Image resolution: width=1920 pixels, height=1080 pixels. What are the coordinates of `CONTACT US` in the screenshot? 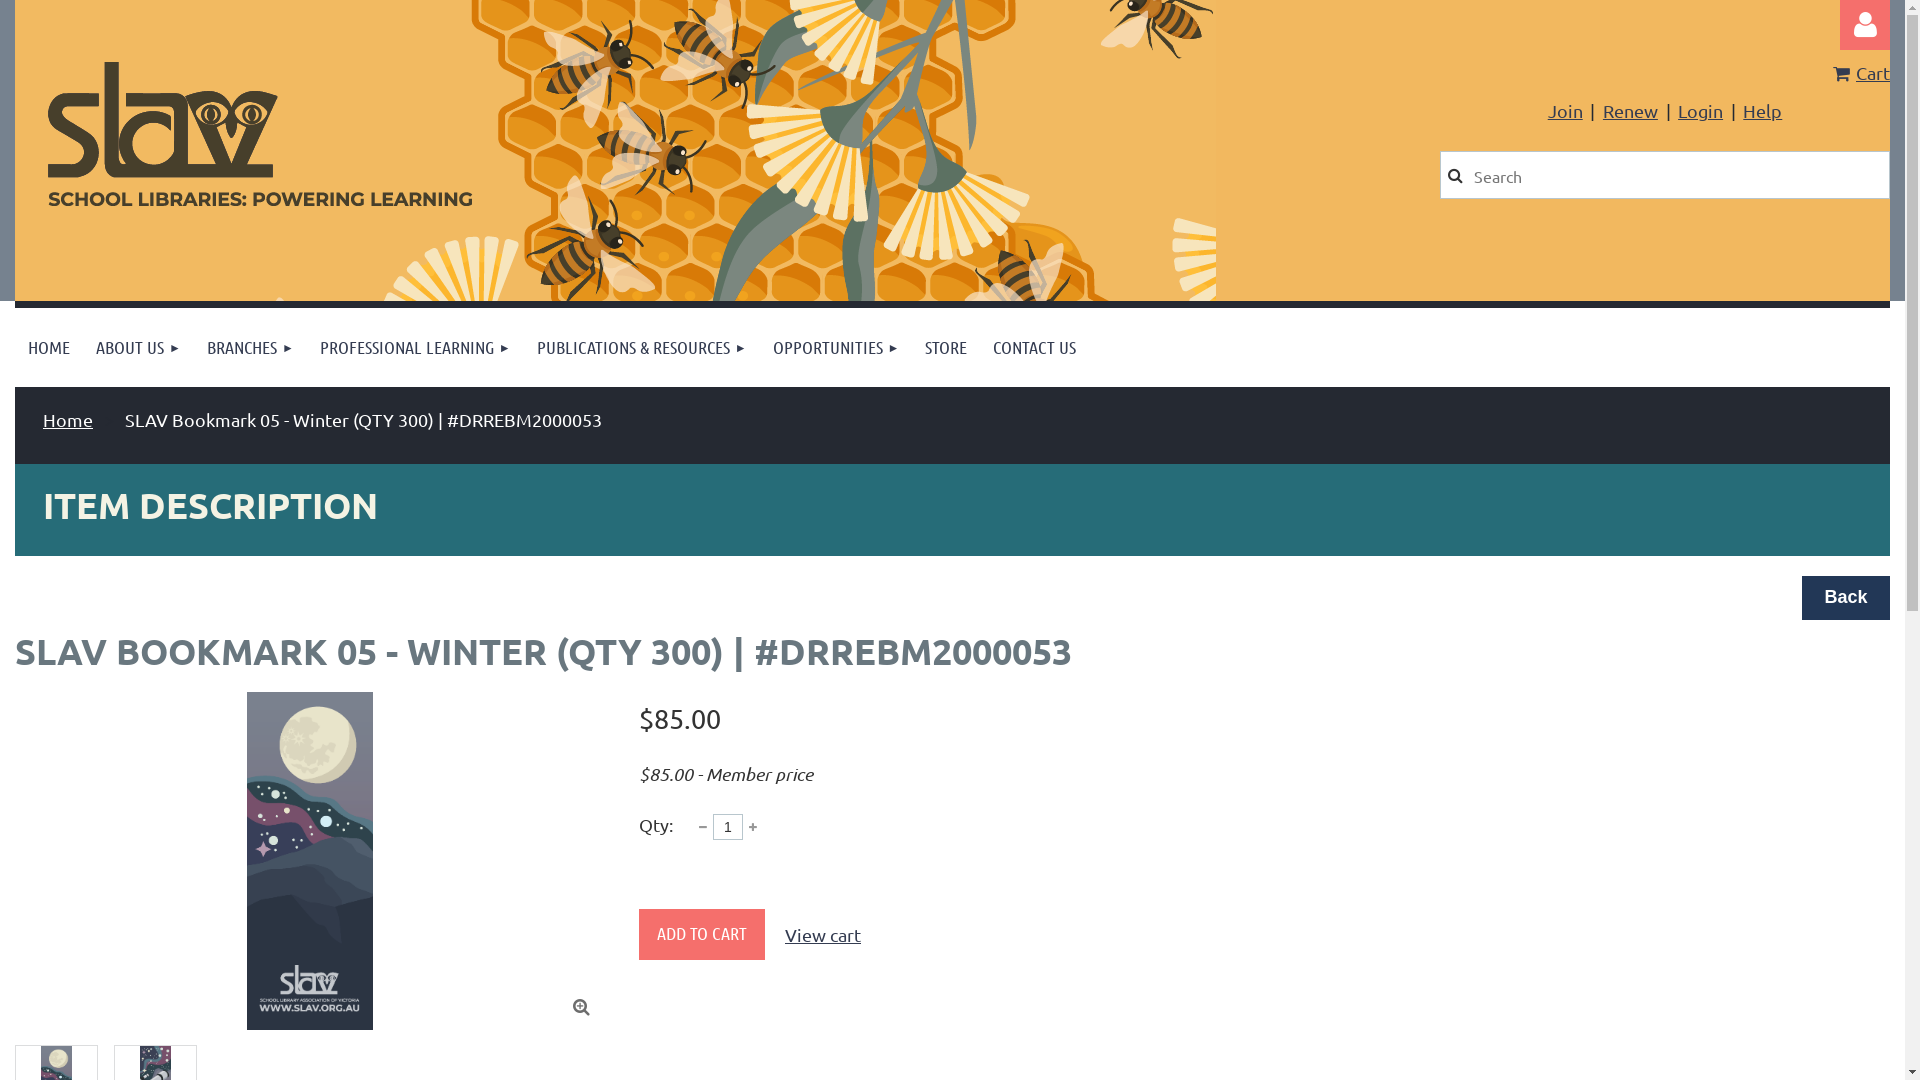 It's located at (1034, 348).